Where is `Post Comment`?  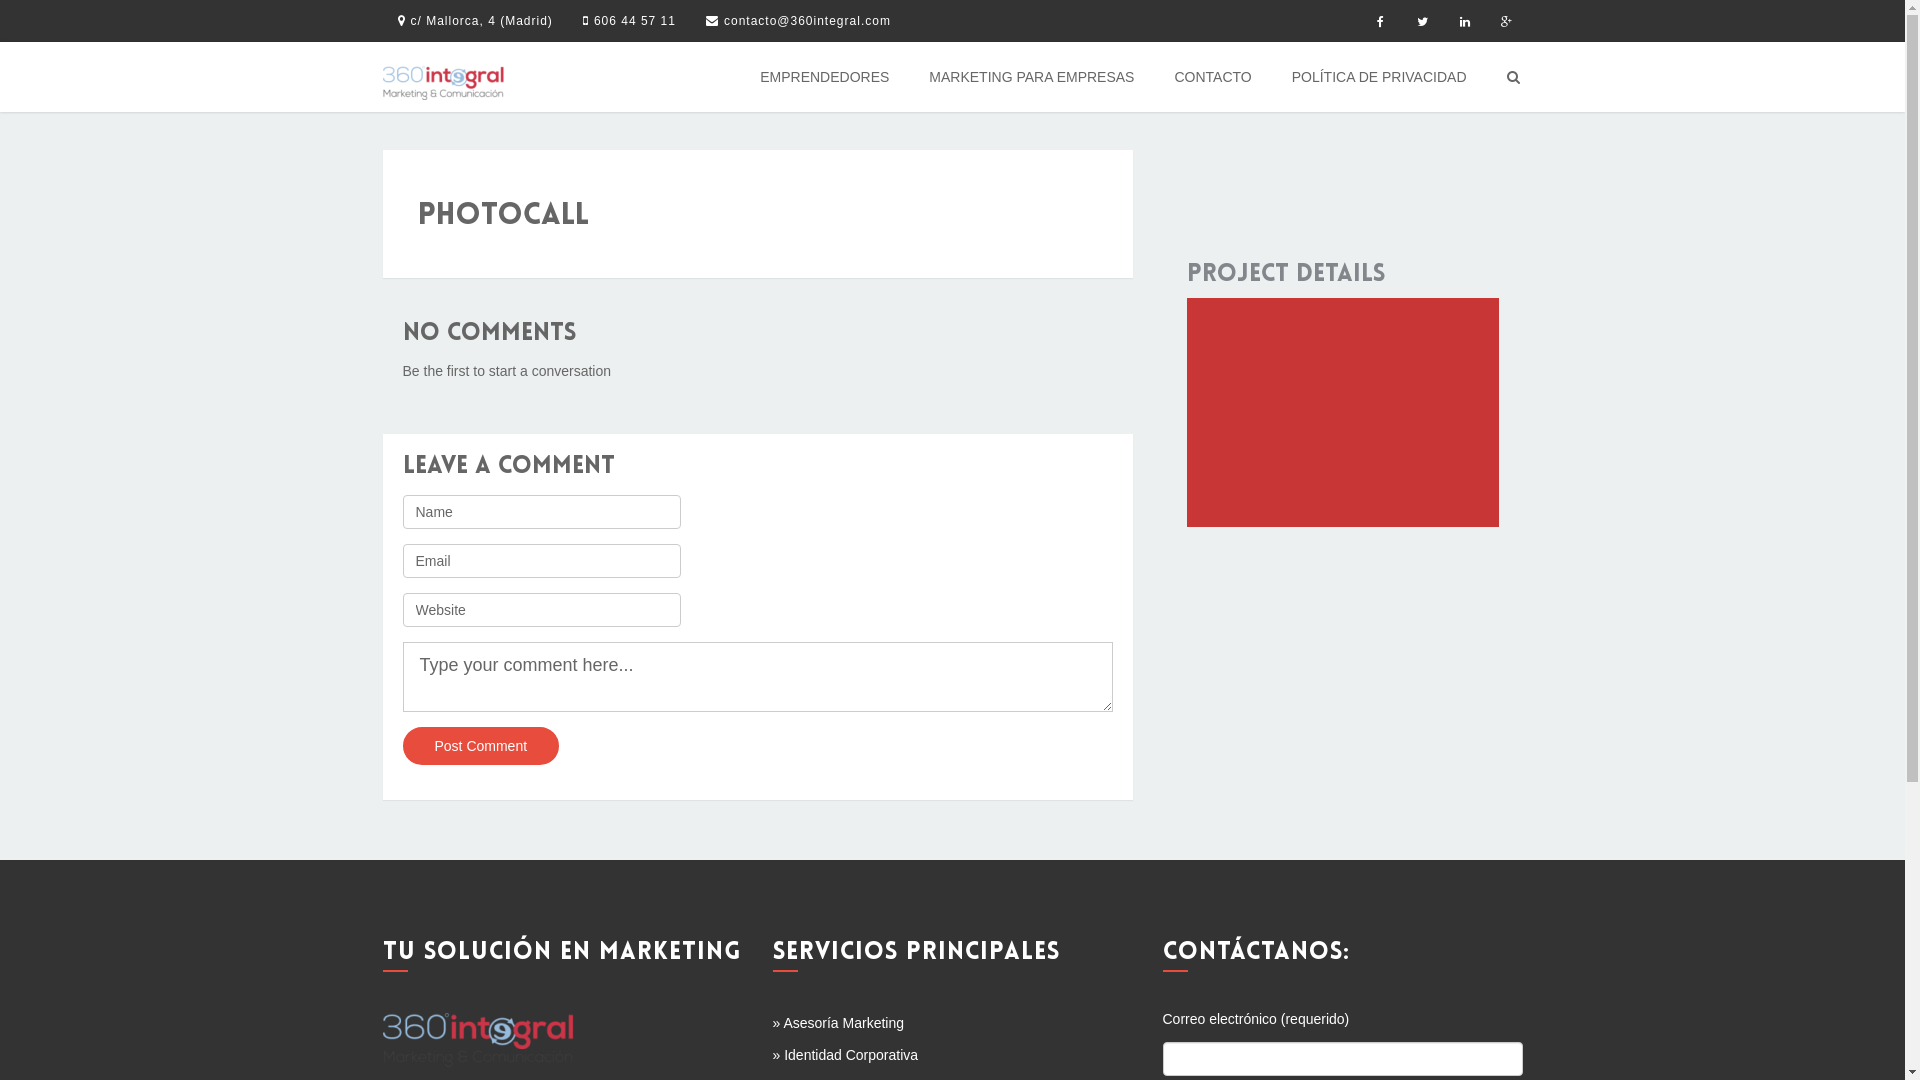 Post Comment is located at coordinates (480, 746).